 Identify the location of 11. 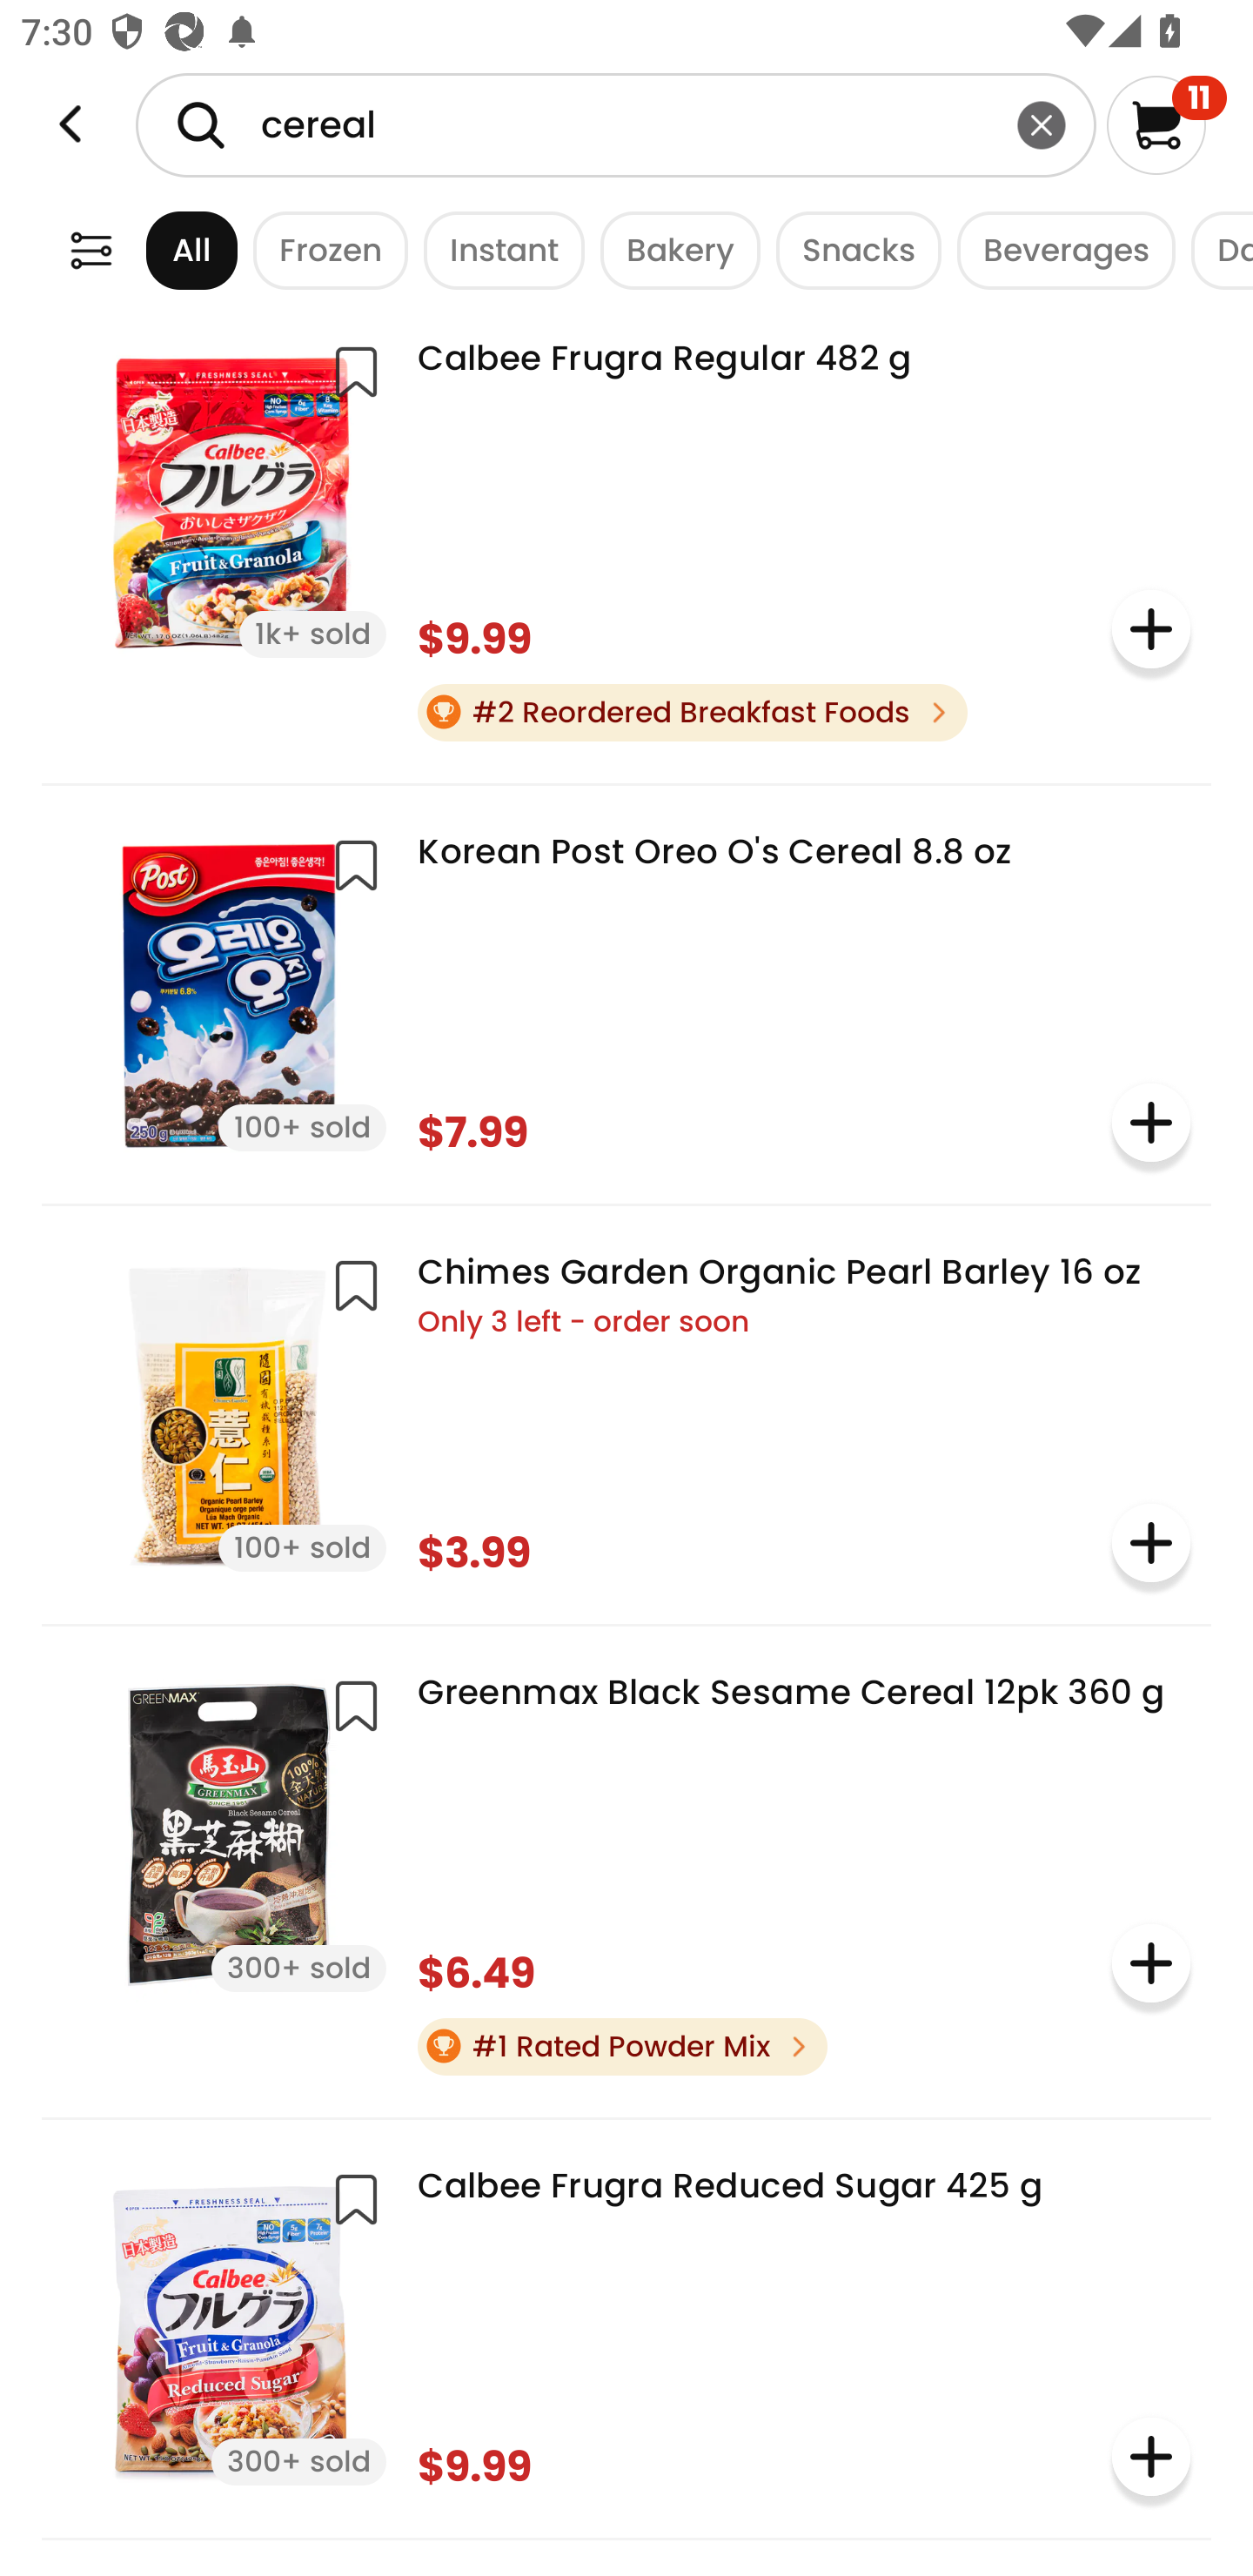
(1166, 124).